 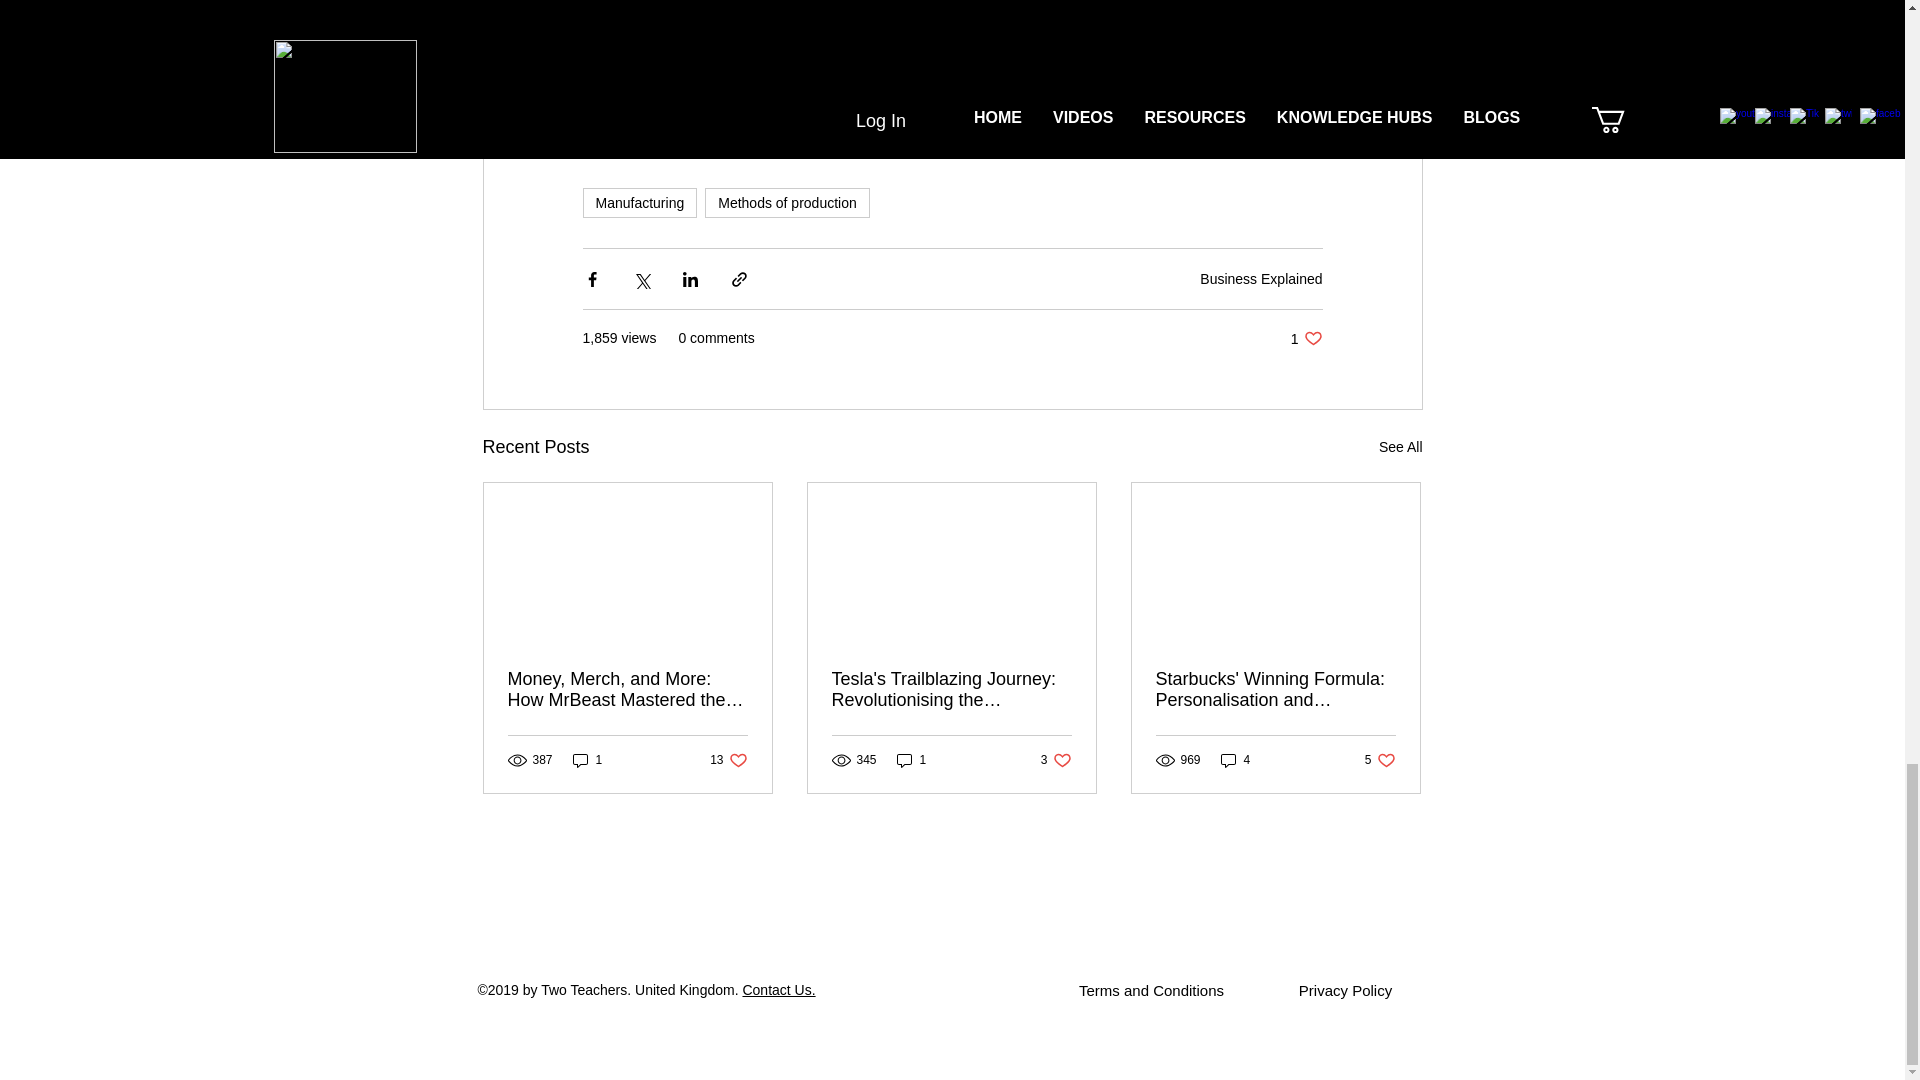 I want to click on Manufacturing, so click(x=638, y=202).